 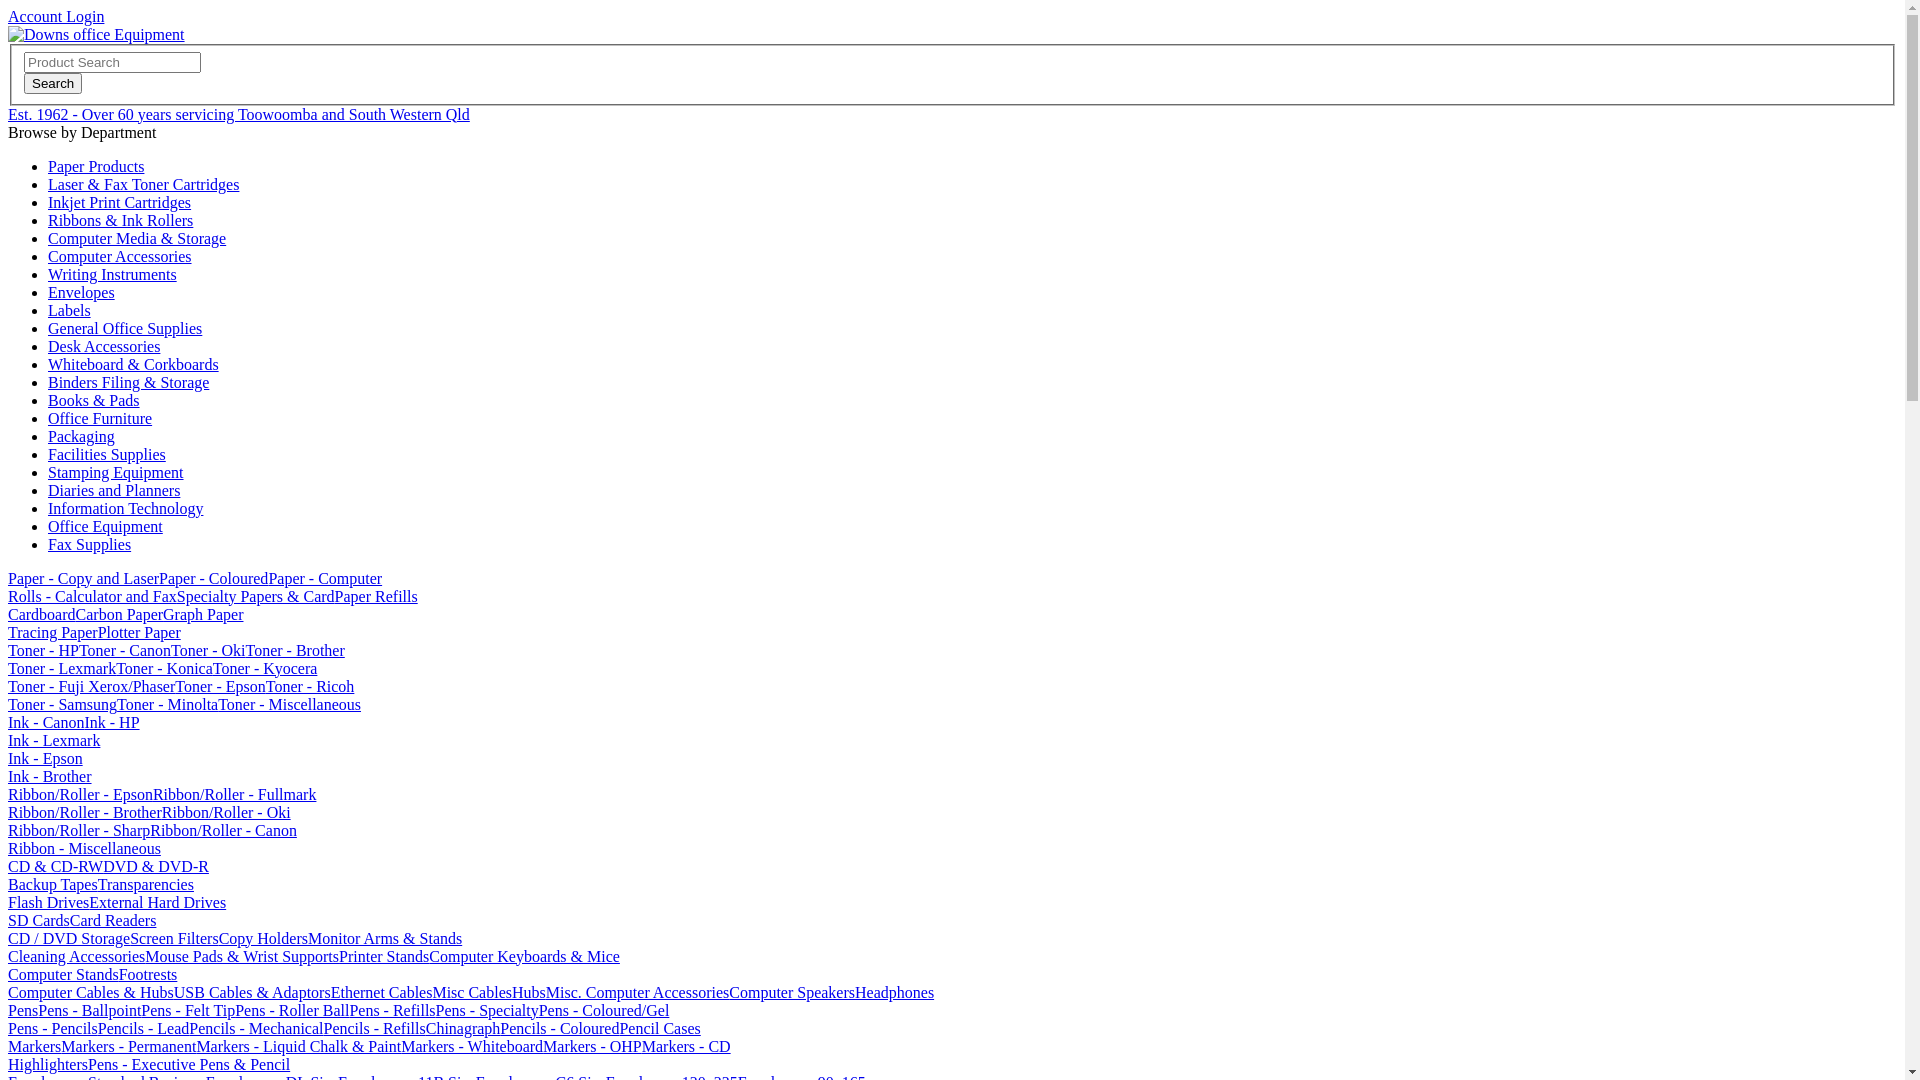 What do you see at coordinates (125, 650) in the screenshot?
I see `Toner - Canon` at bounding box center [125, 650].